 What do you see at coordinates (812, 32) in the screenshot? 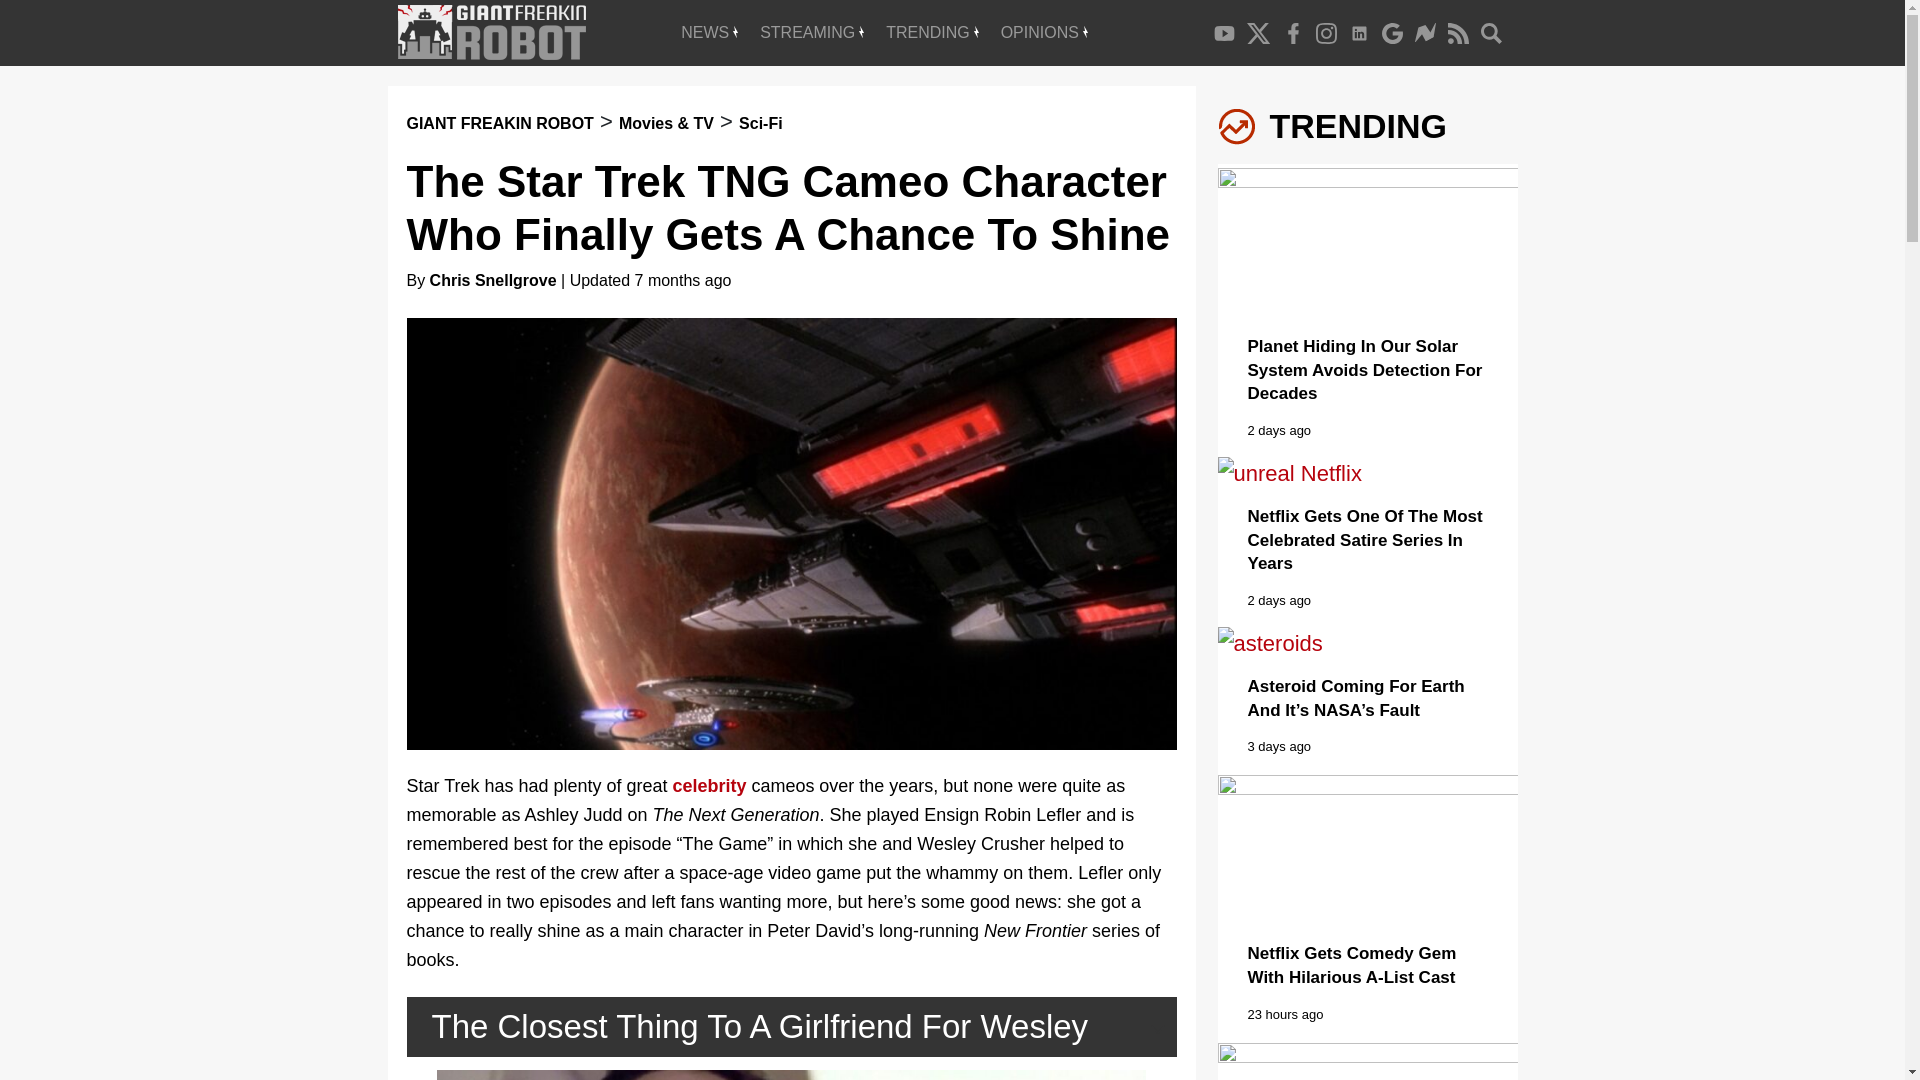
I see `STREAMING` at bounding box center [812, 32].